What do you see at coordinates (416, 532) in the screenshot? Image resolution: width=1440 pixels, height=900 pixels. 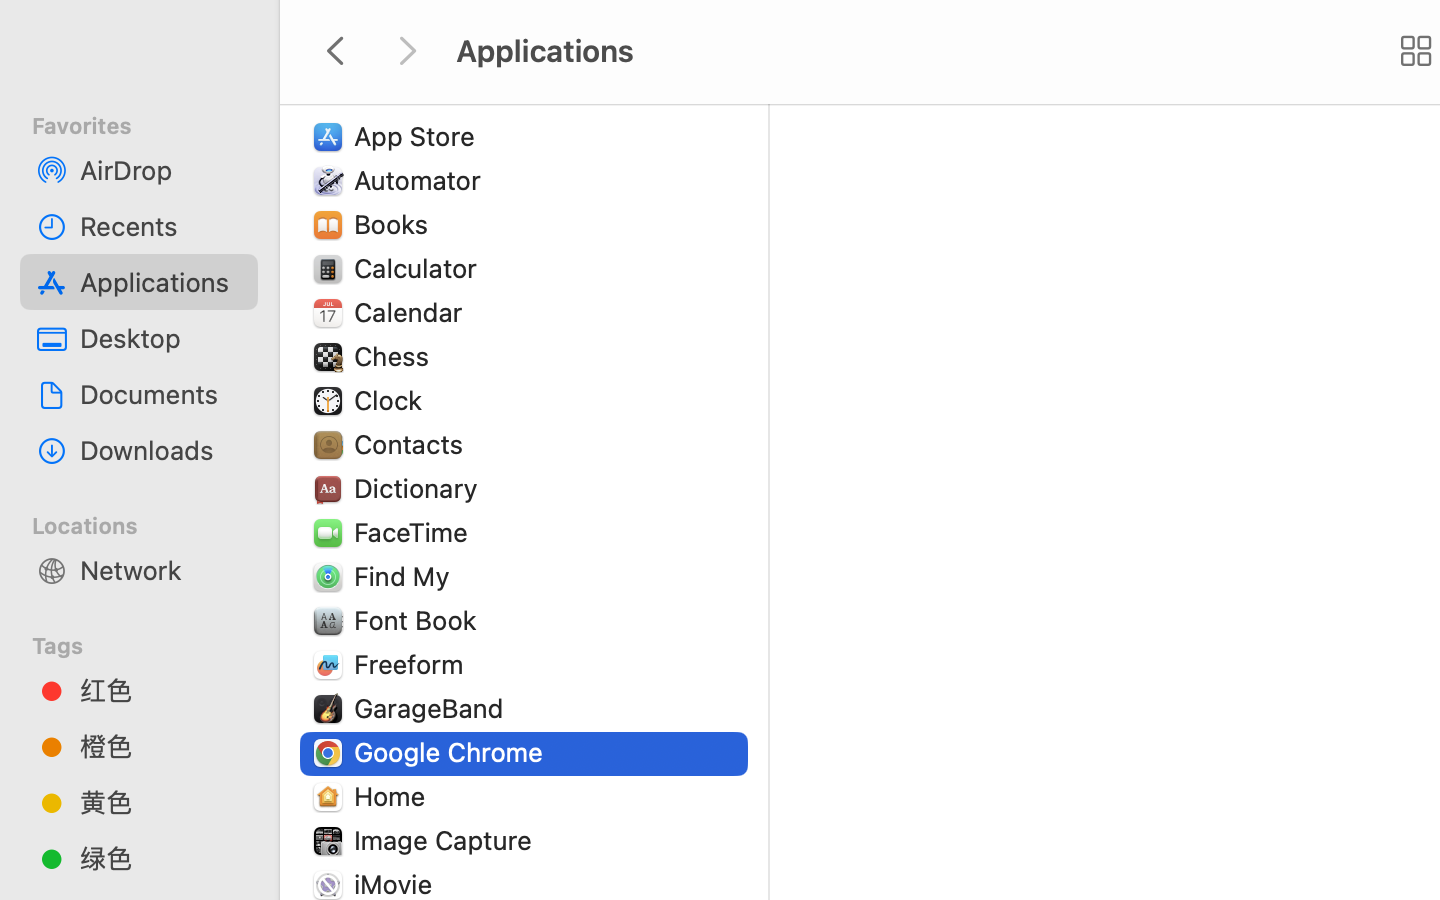 I see `FaceTime` at bounding box center [416, 532].